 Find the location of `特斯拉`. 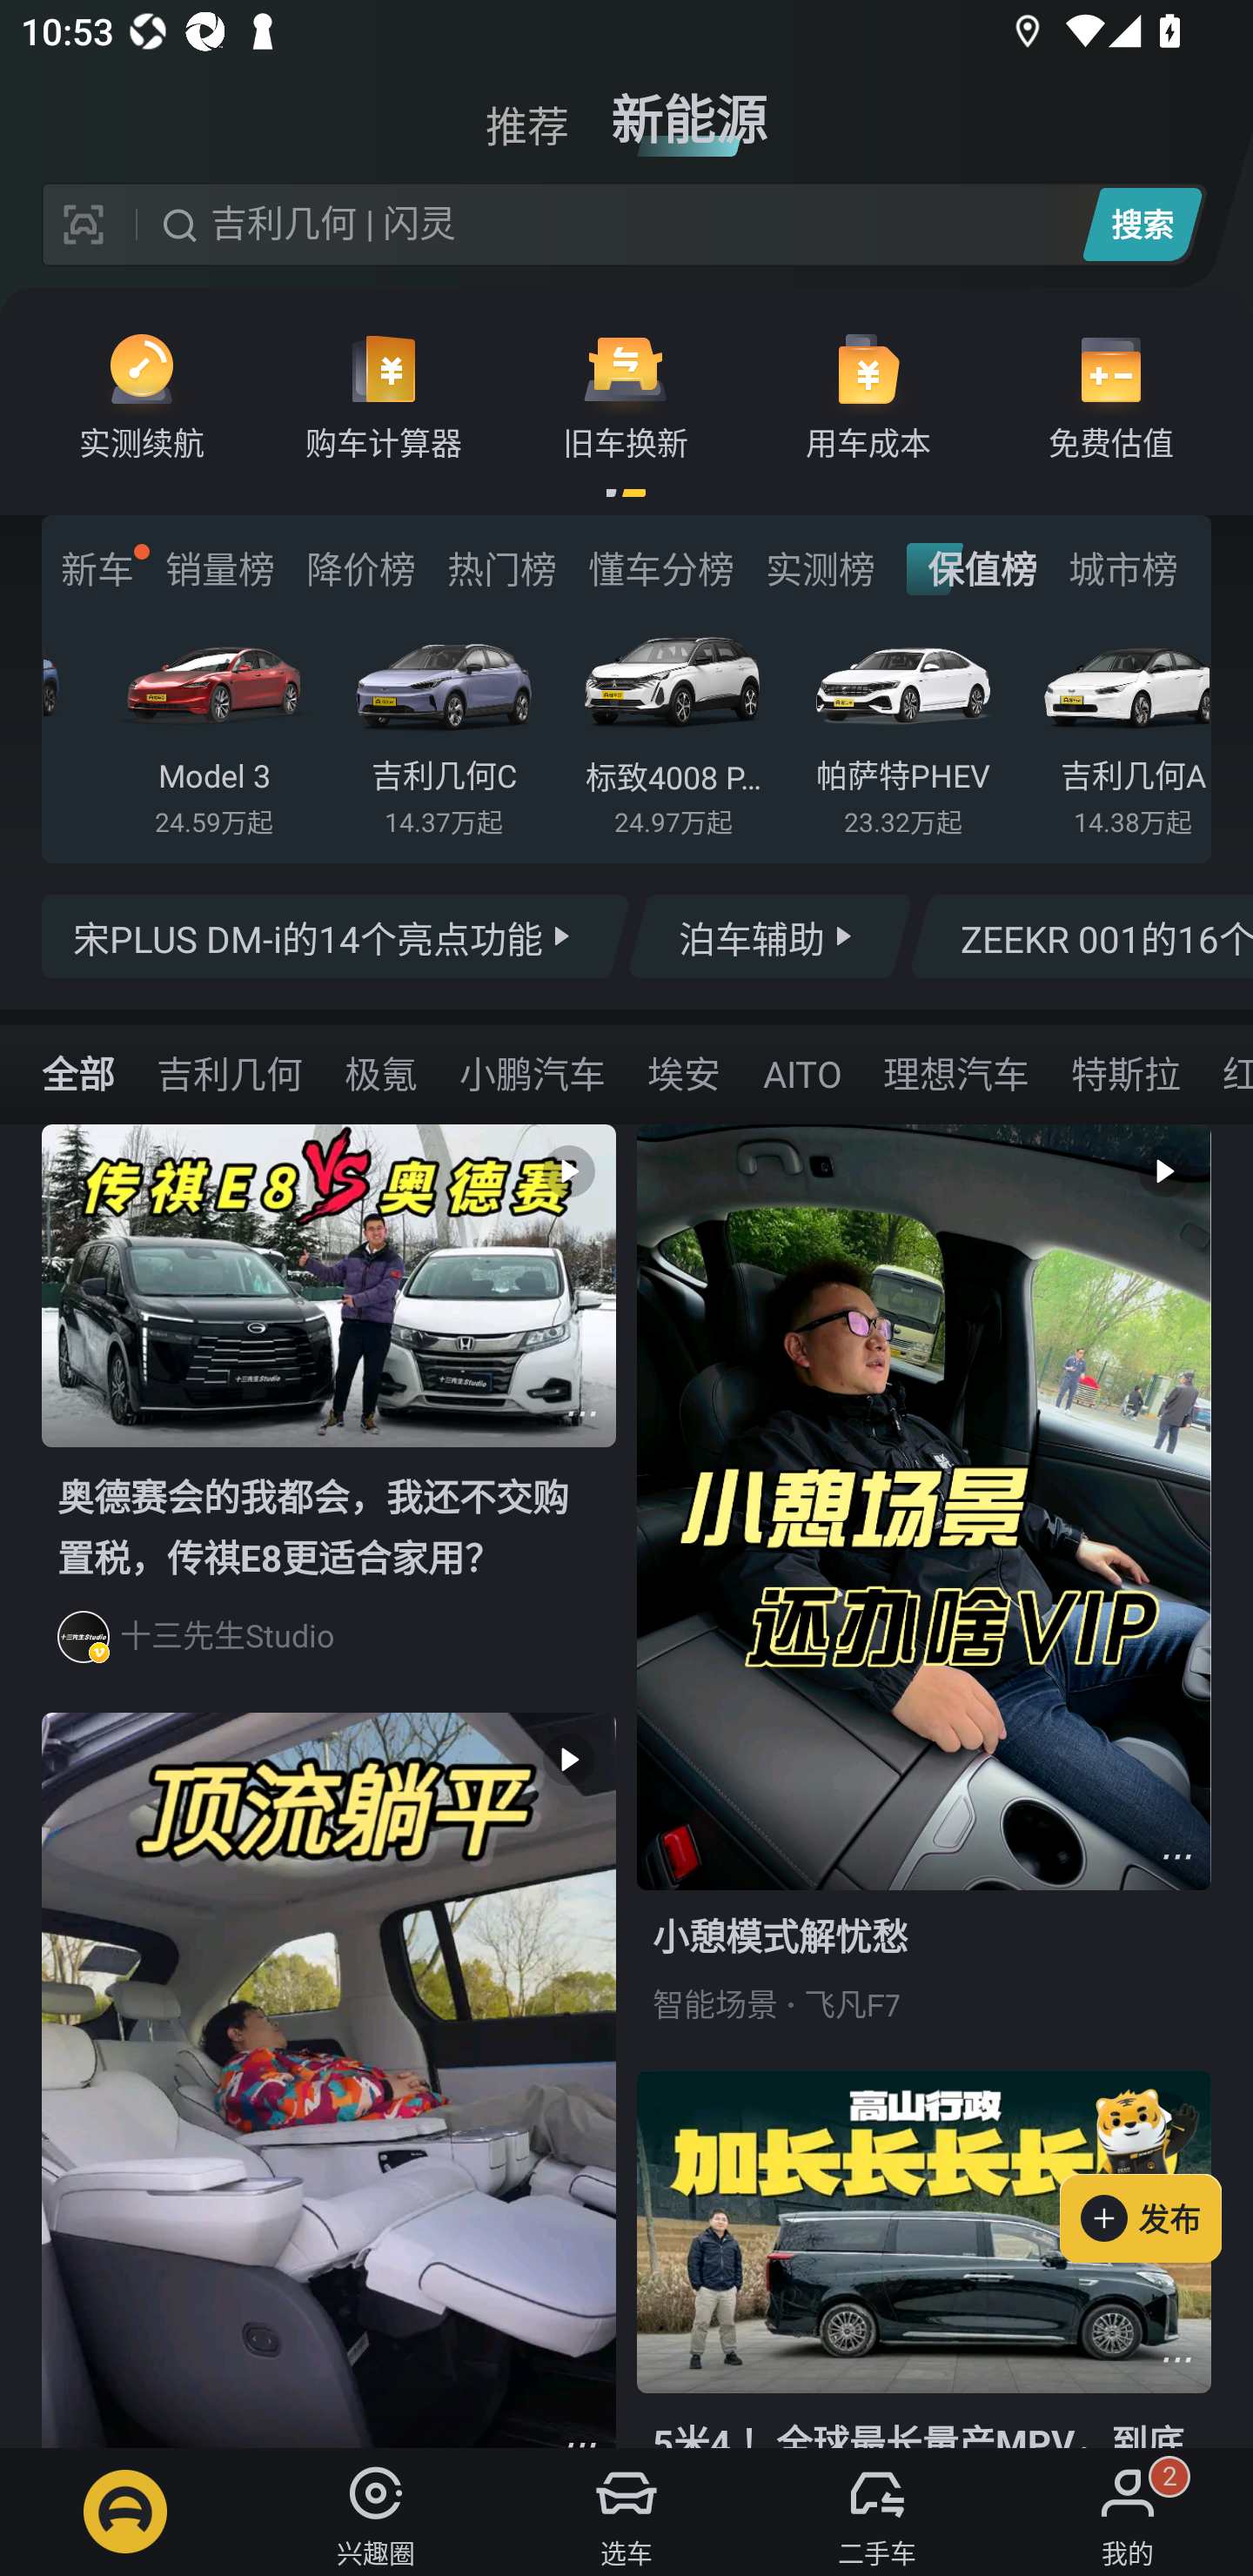

特斯拉 is located at coordinates (1125, 1072).